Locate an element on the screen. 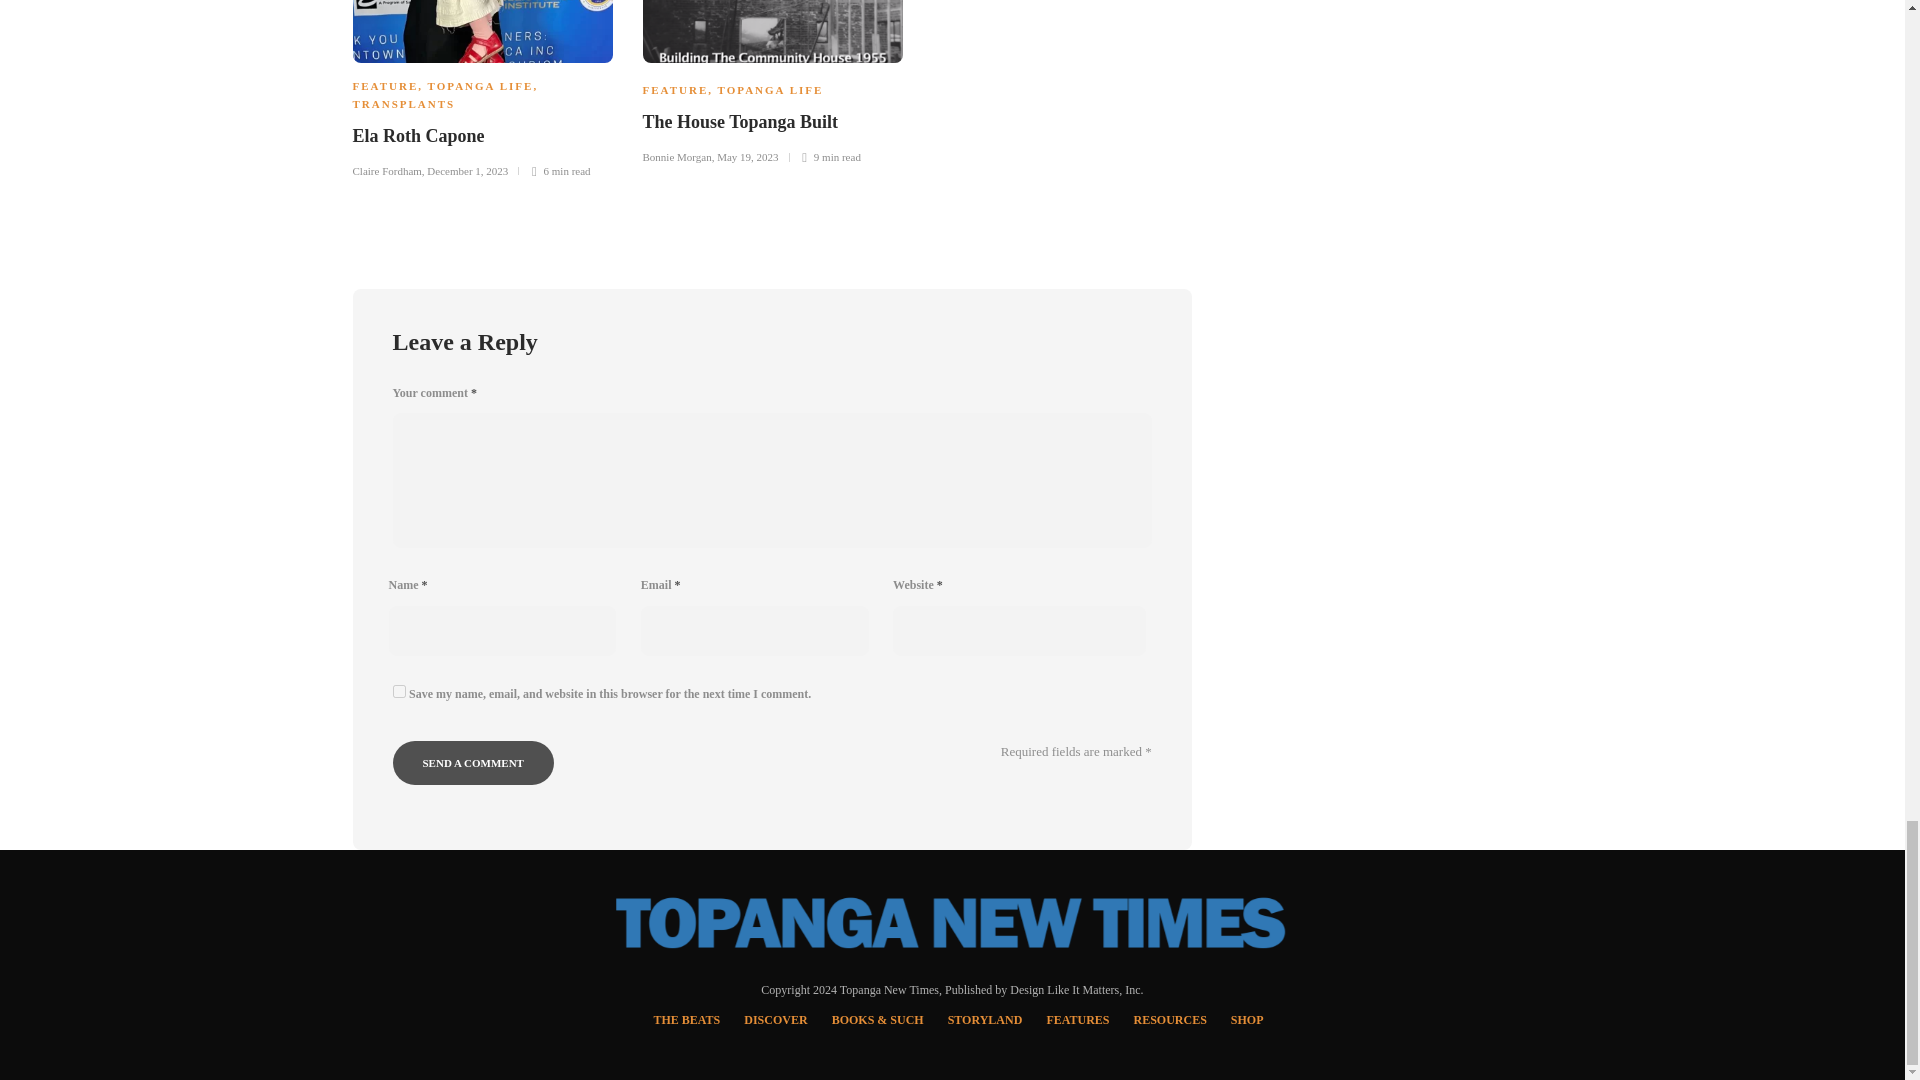 The height and width of the screenshot is (1080, 1920). Send a comment is located at coordinates (472, 762).